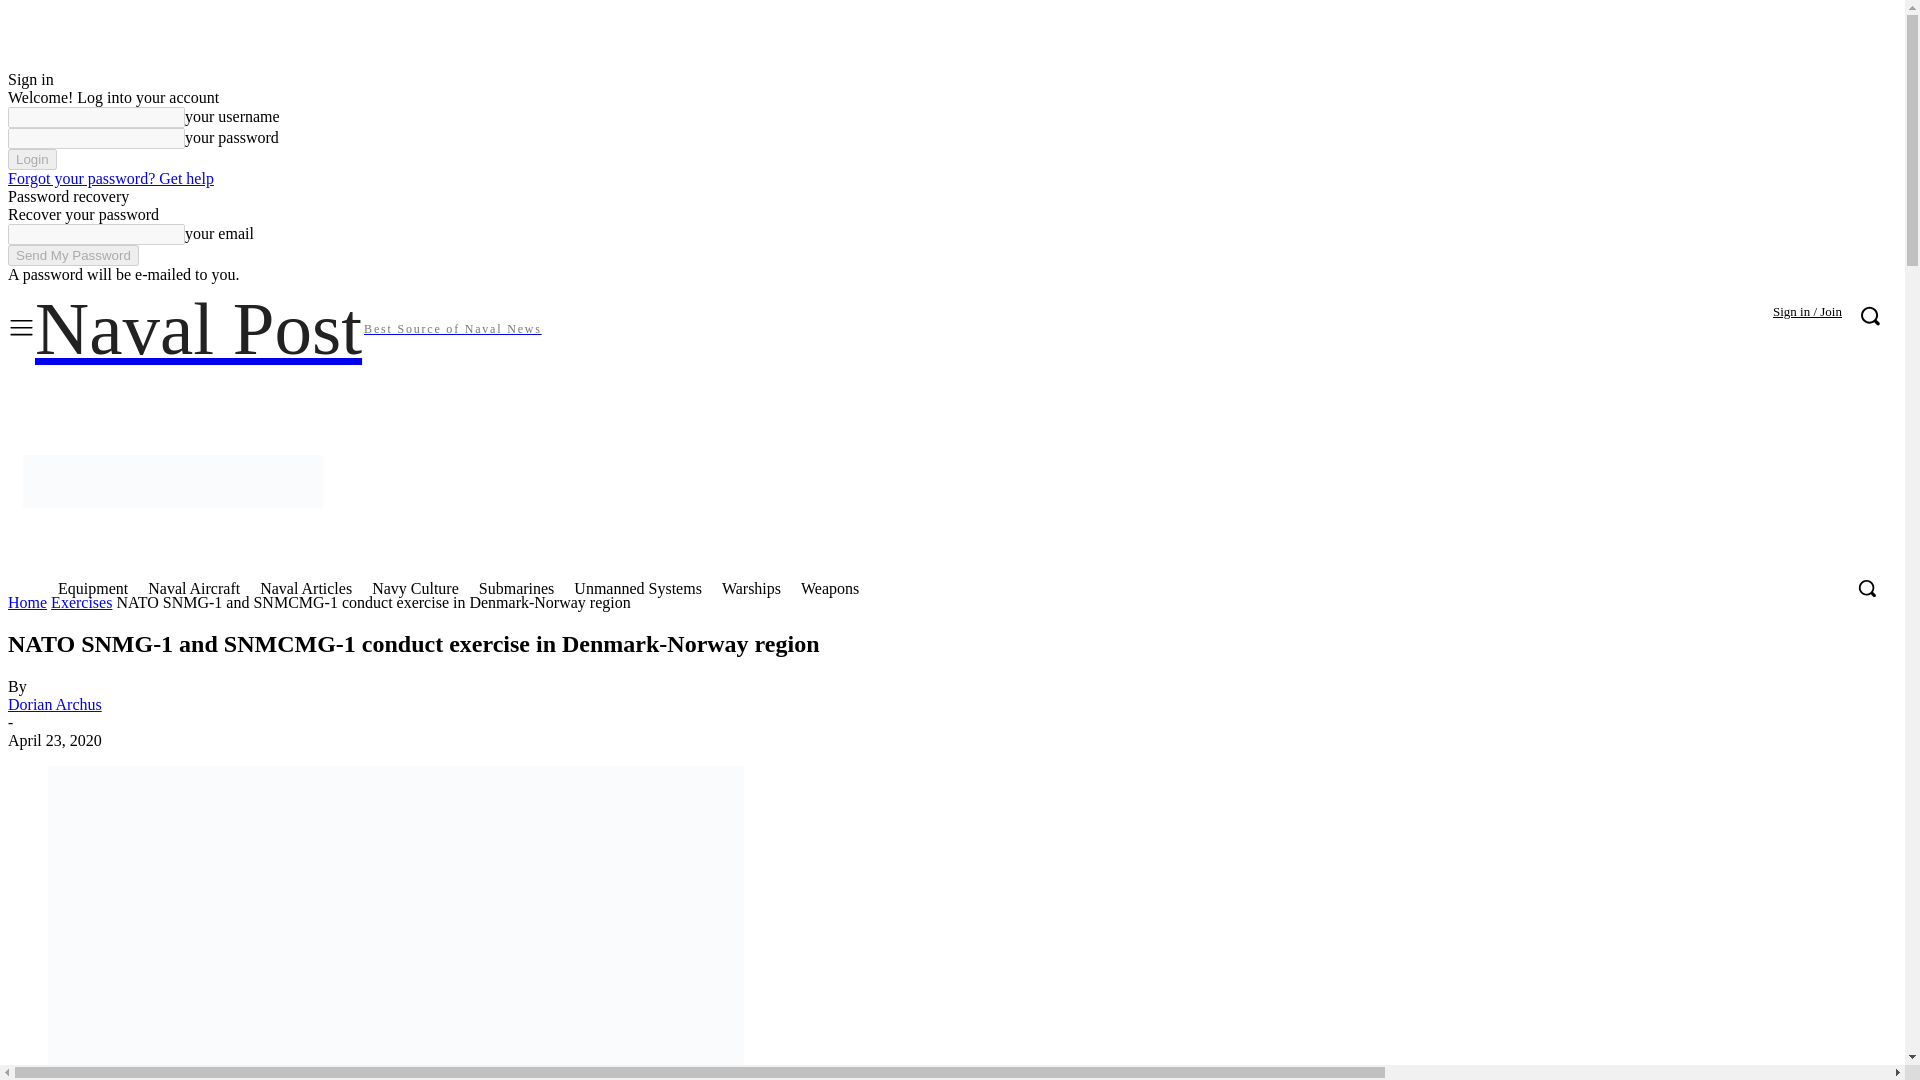  I want to click on Submarines, so click(516, 588).